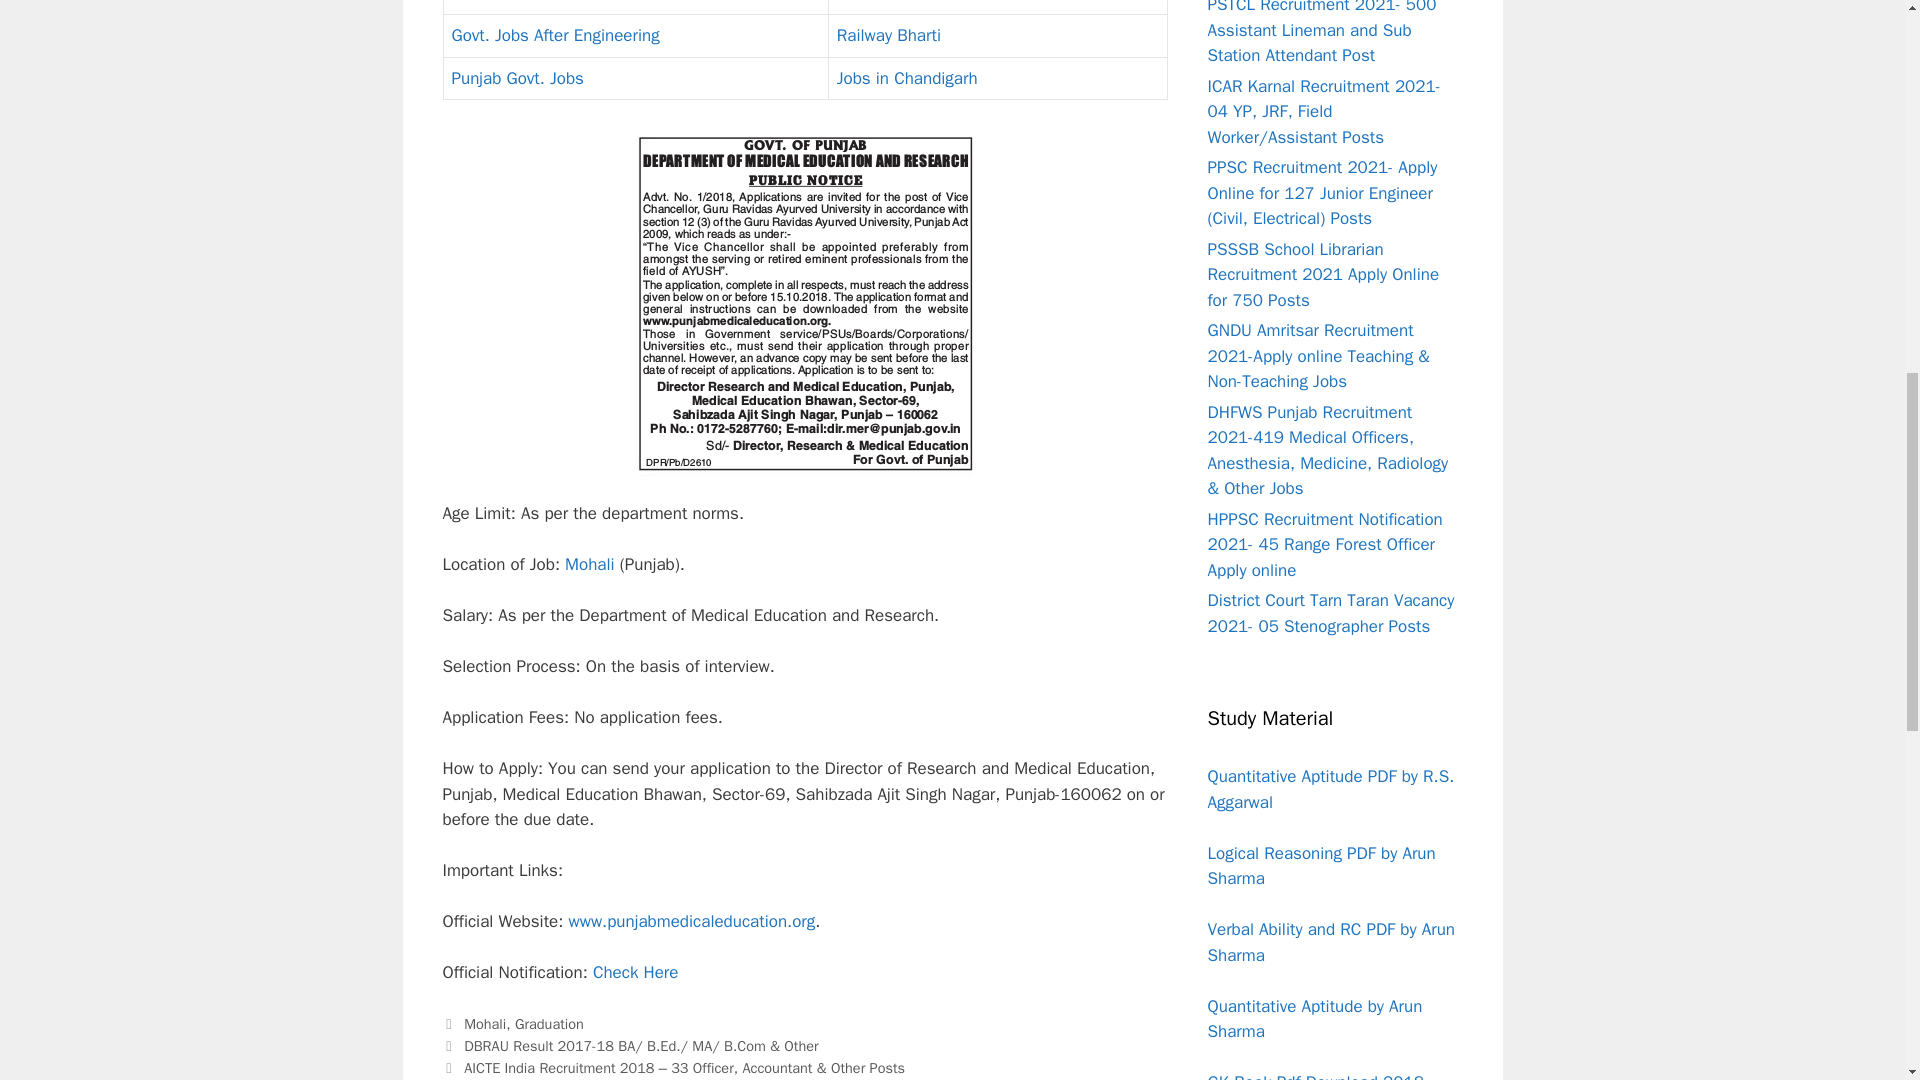  I want to click on Check Here, so click(636, 972).